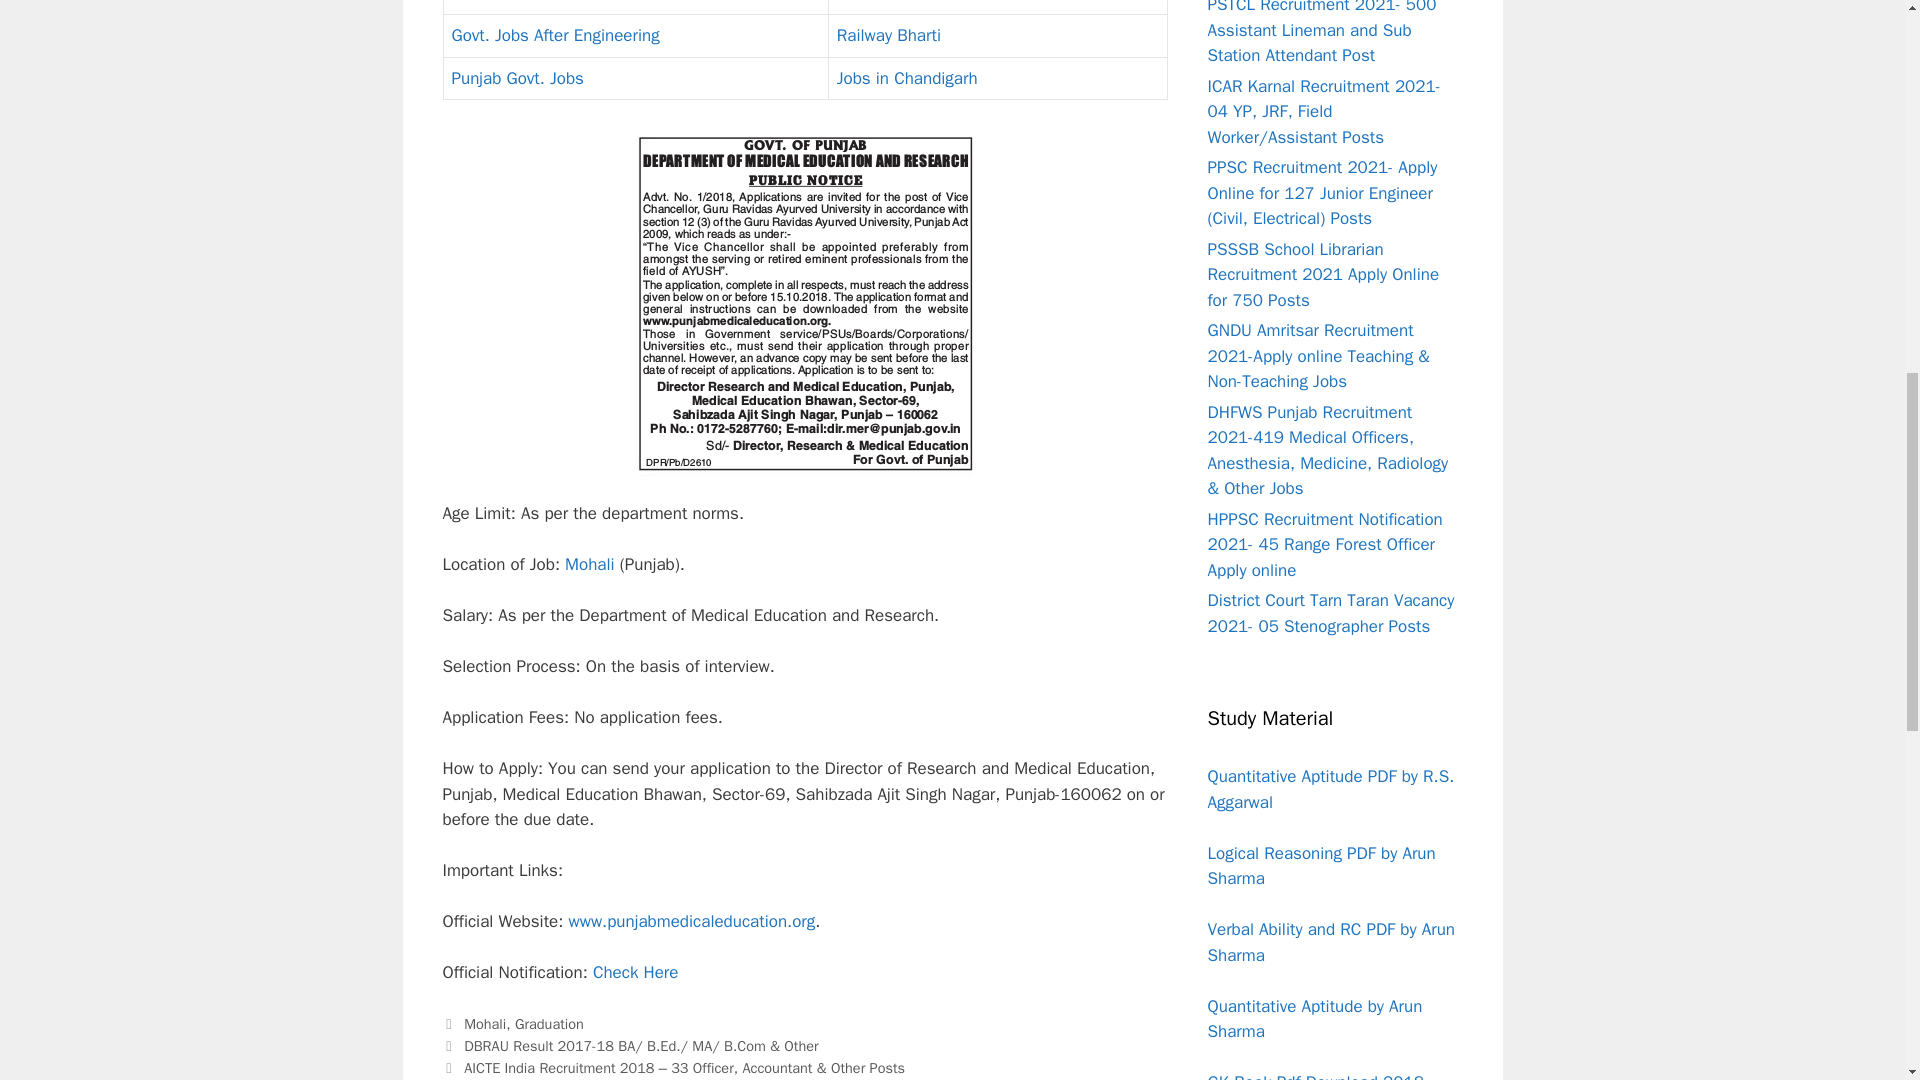  I want to click on Check Here, so click(636, 972).